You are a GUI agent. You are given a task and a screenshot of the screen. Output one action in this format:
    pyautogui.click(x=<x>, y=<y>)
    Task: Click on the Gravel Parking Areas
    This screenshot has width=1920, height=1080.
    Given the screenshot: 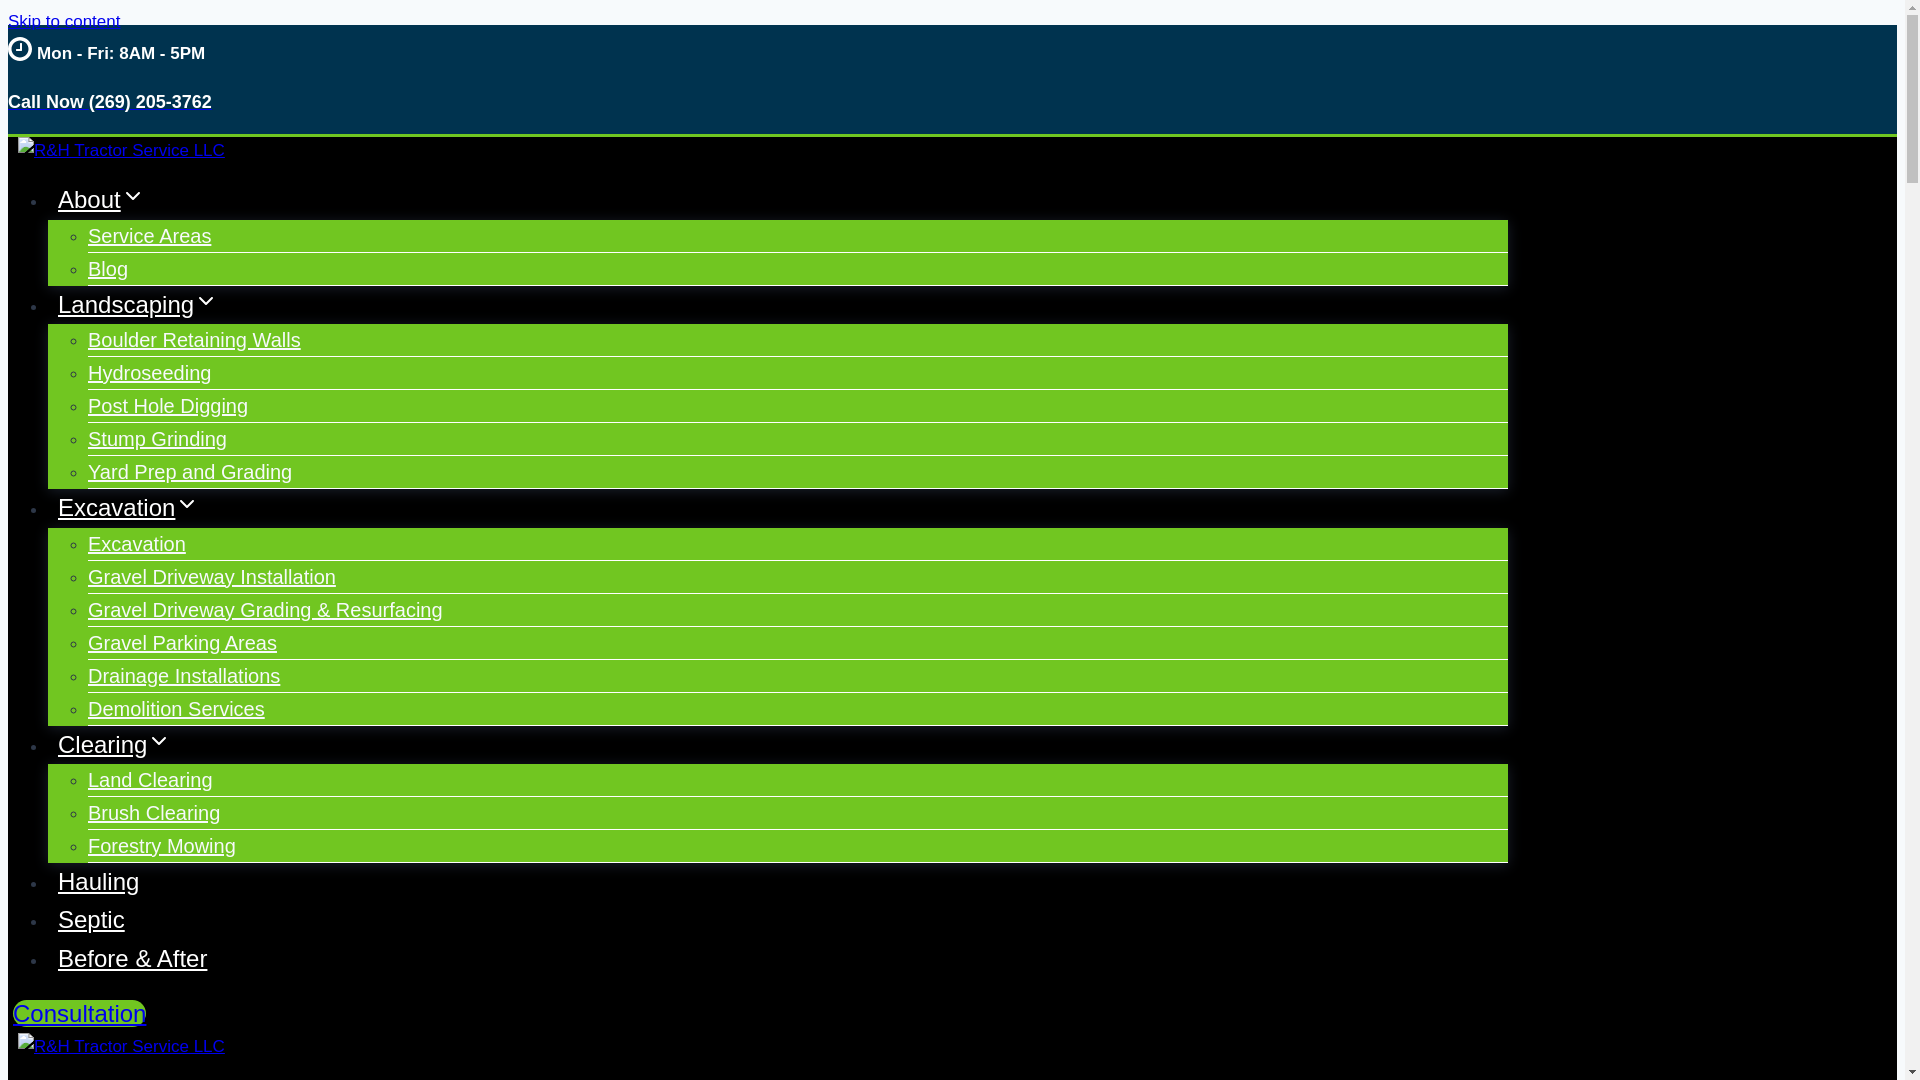 What is the action you would take?
    pyautogui.click(x=182, y=642)
    